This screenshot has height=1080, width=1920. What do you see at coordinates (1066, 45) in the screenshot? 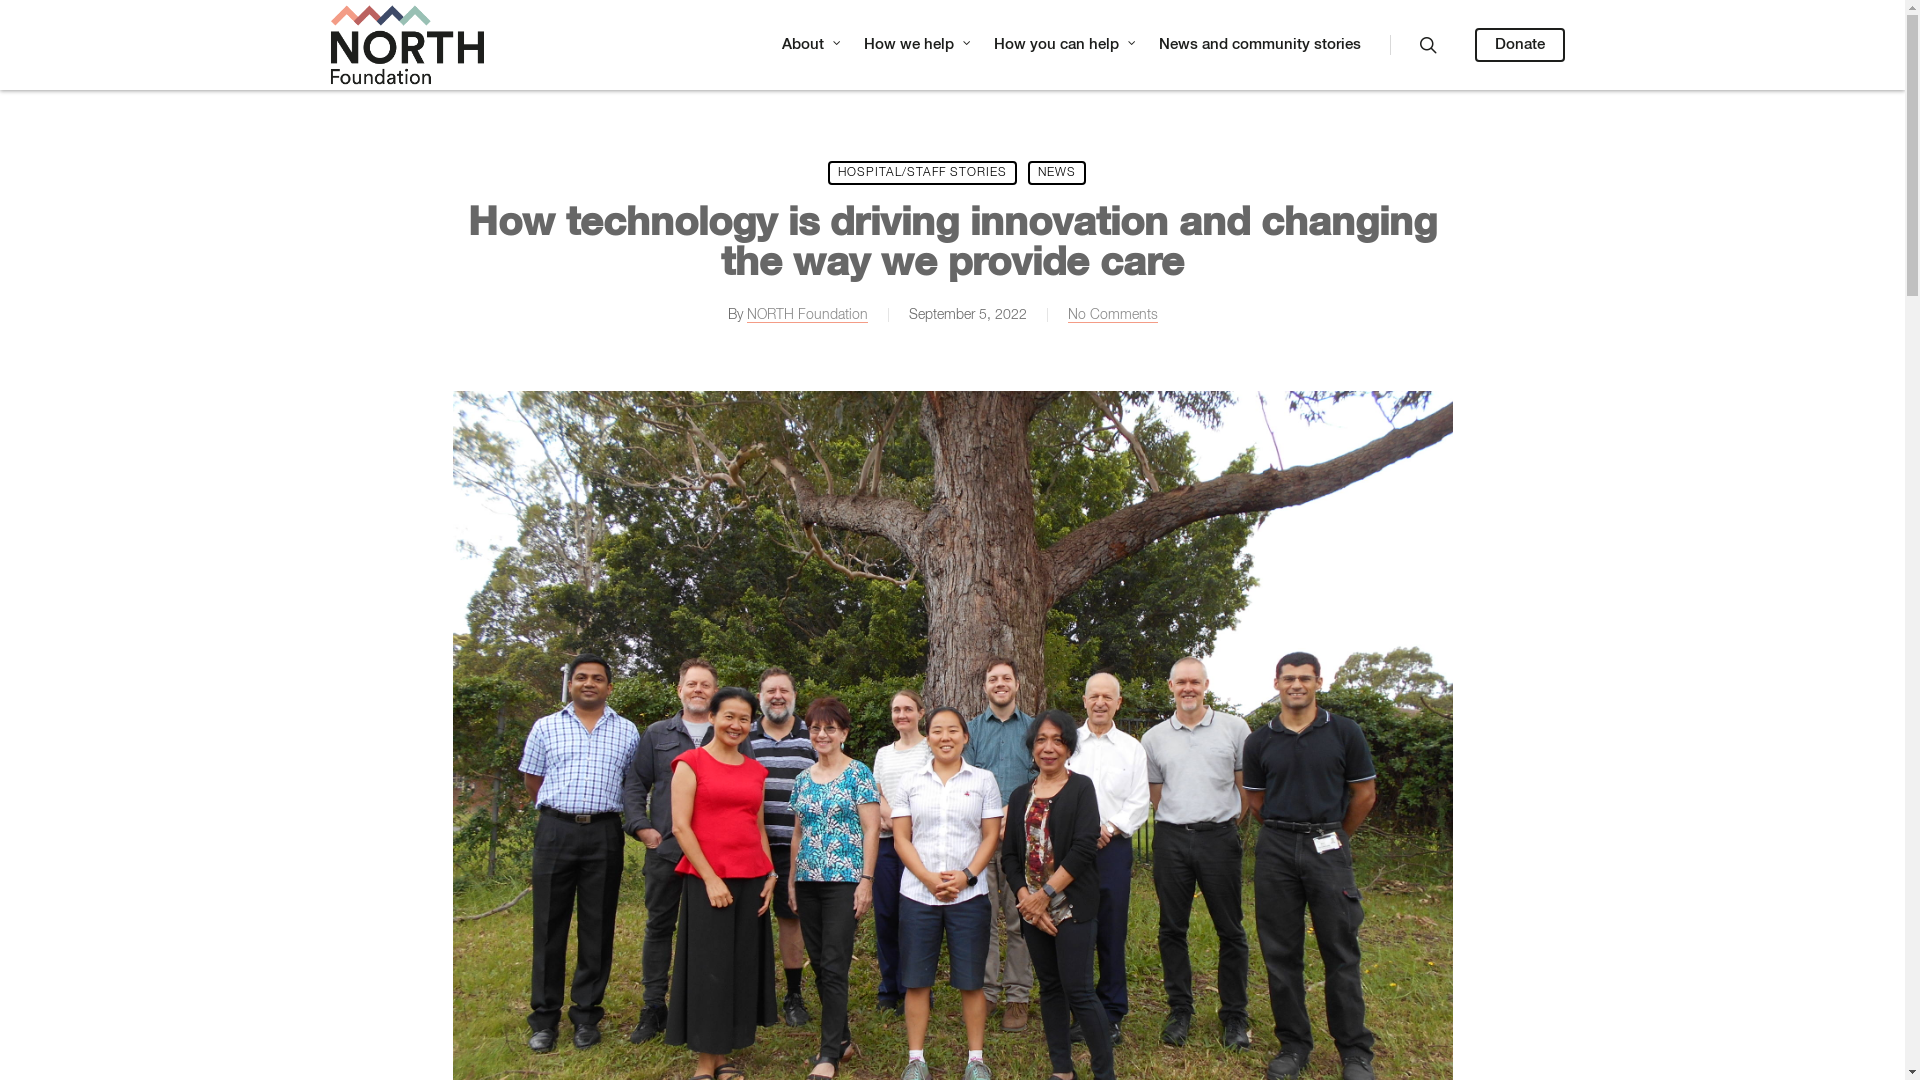
I see `How you can help` at bounding box center [1066, 45].